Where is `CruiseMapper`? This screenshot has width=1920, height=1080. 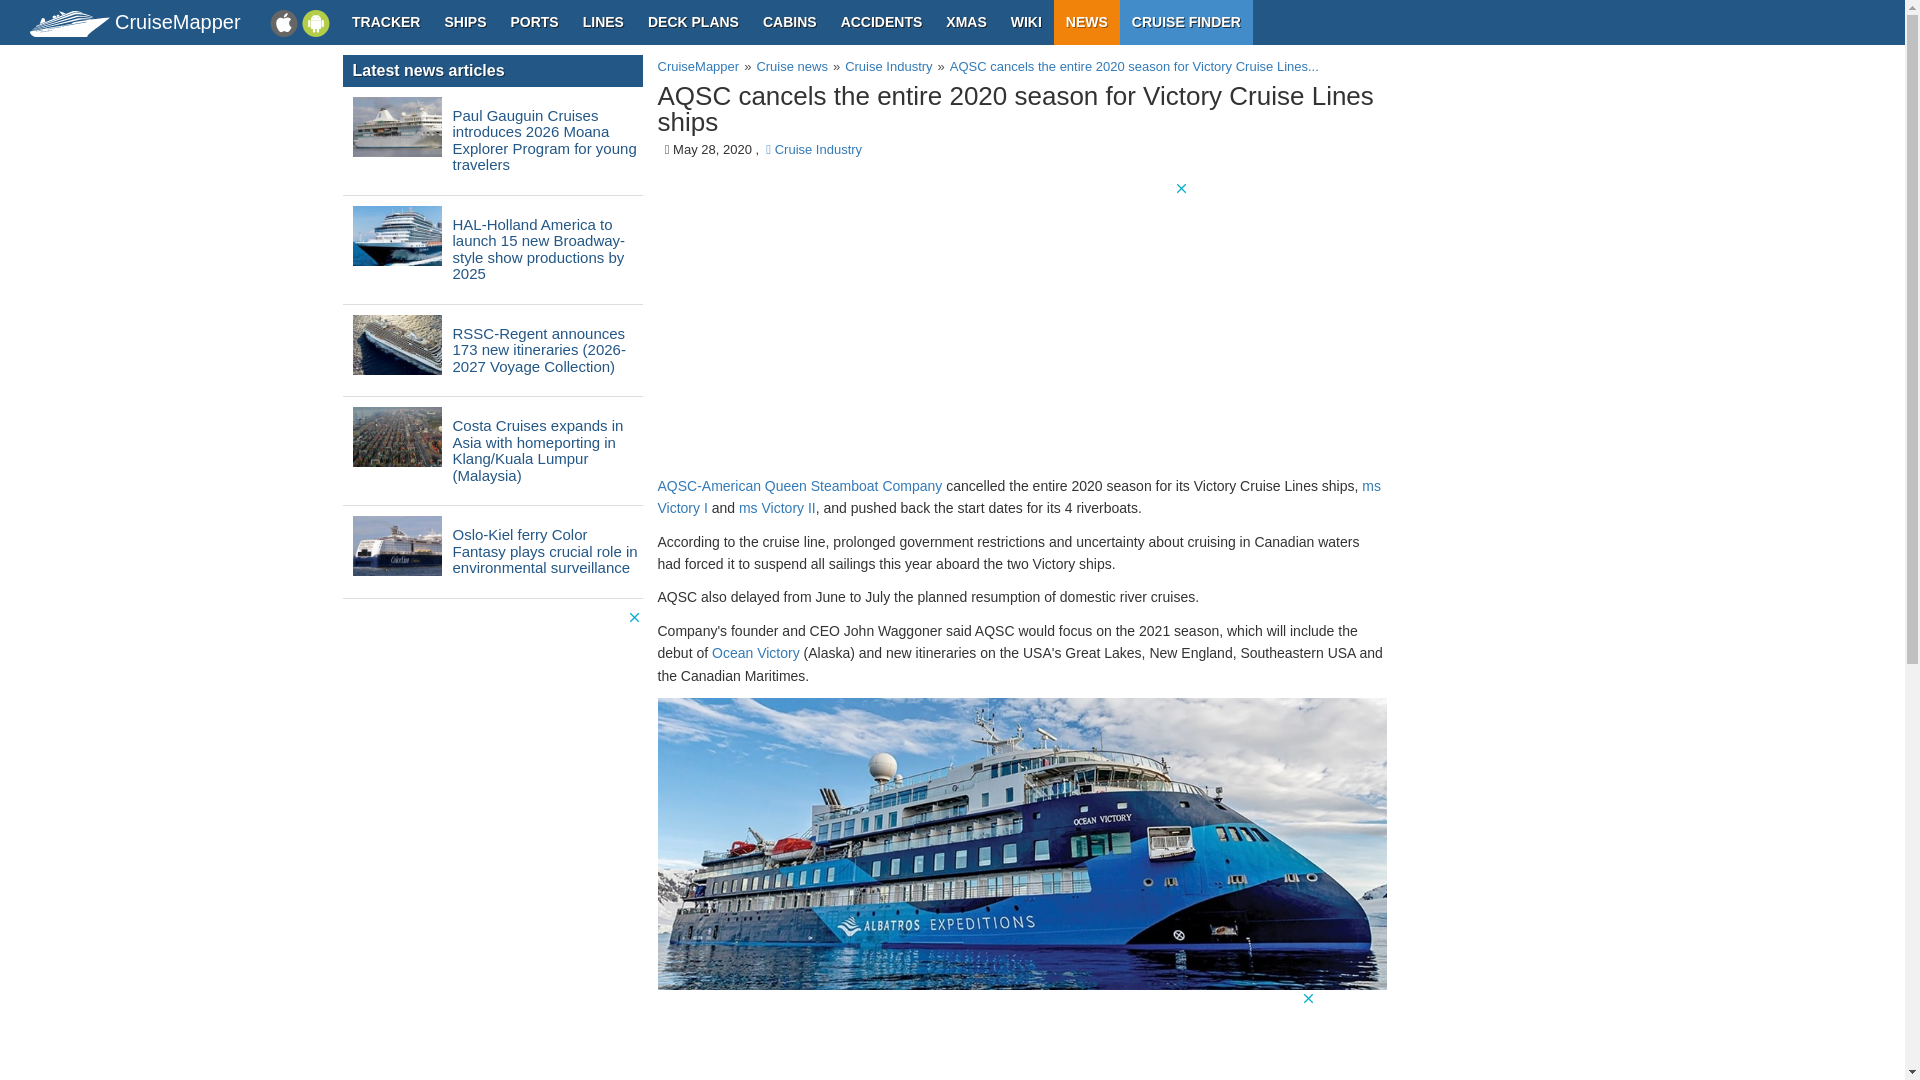 CruiseMapper is located at coordinates (698, 66).